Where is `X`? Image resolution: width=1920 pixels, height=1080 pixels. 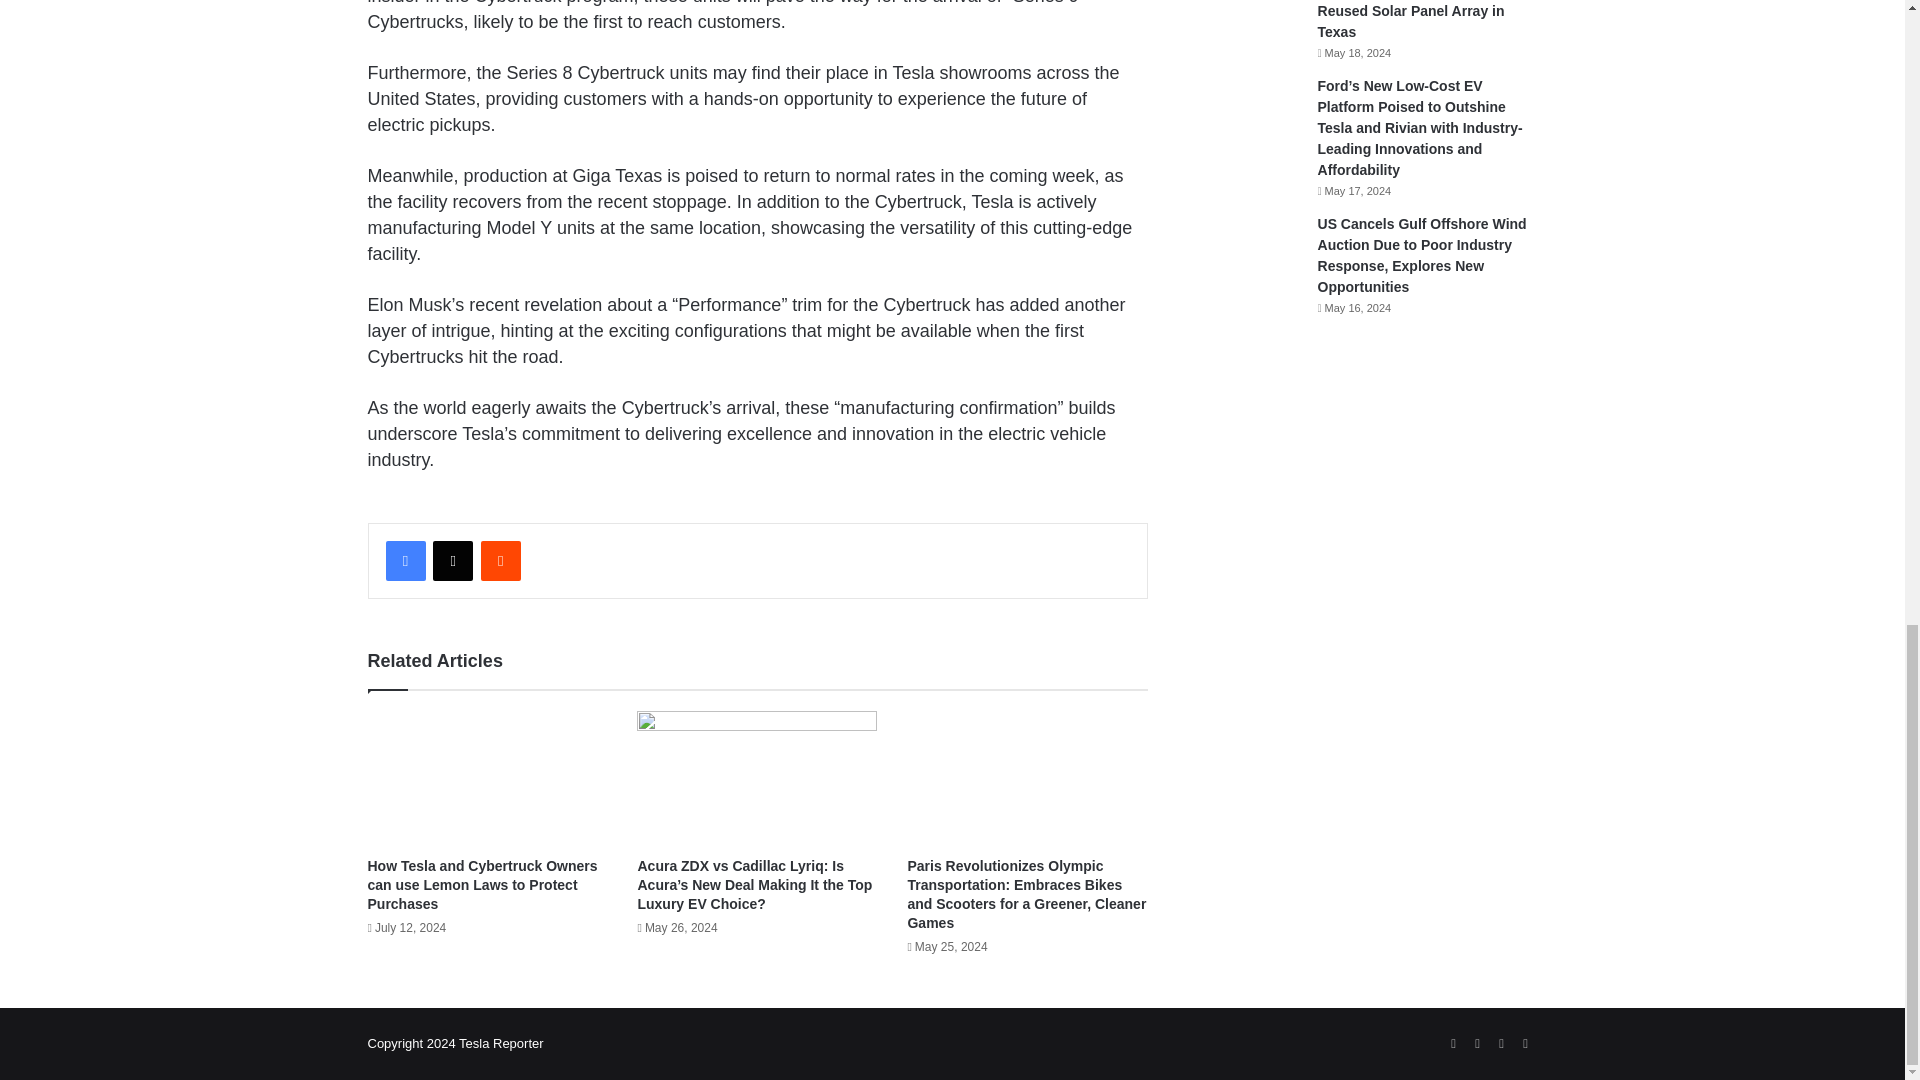 X is located at coordinates (452, 561).